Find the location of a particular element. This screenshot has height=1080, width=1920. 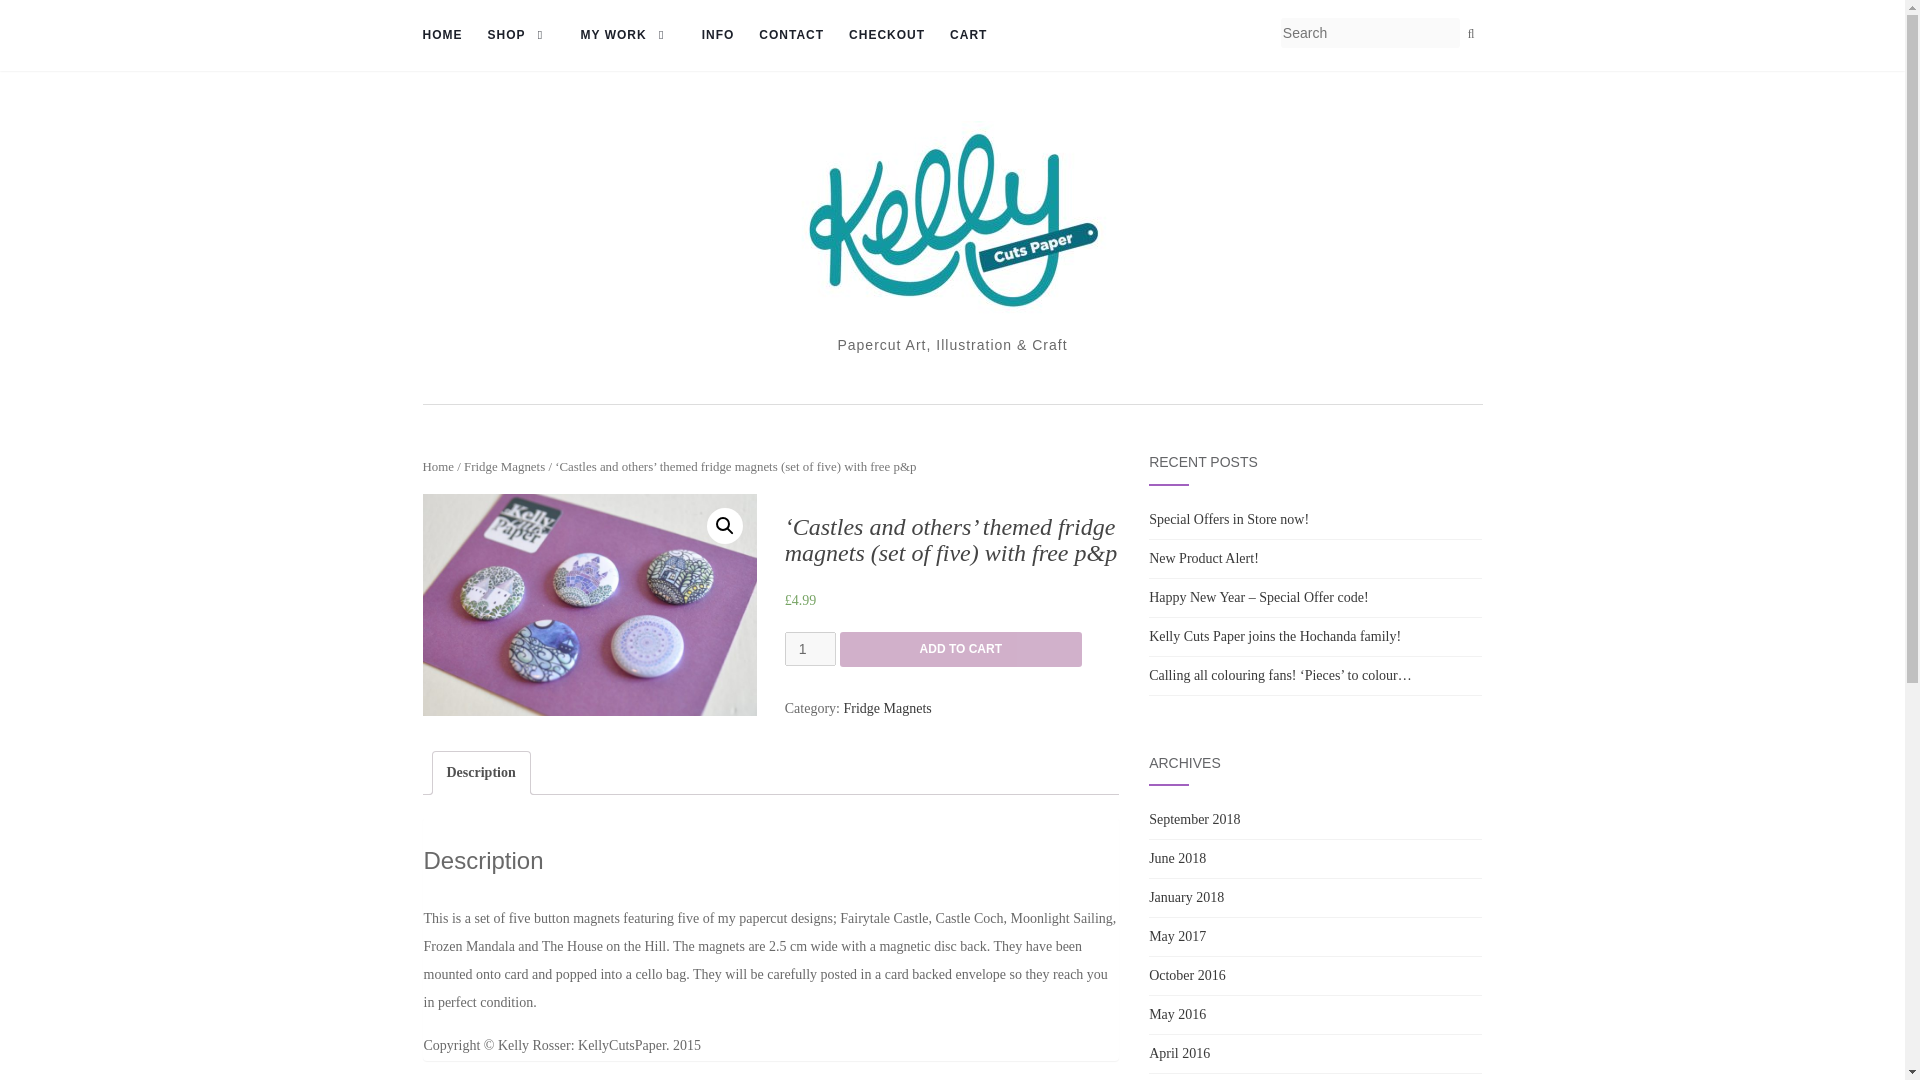

Home is located at coordinates (438, 467).